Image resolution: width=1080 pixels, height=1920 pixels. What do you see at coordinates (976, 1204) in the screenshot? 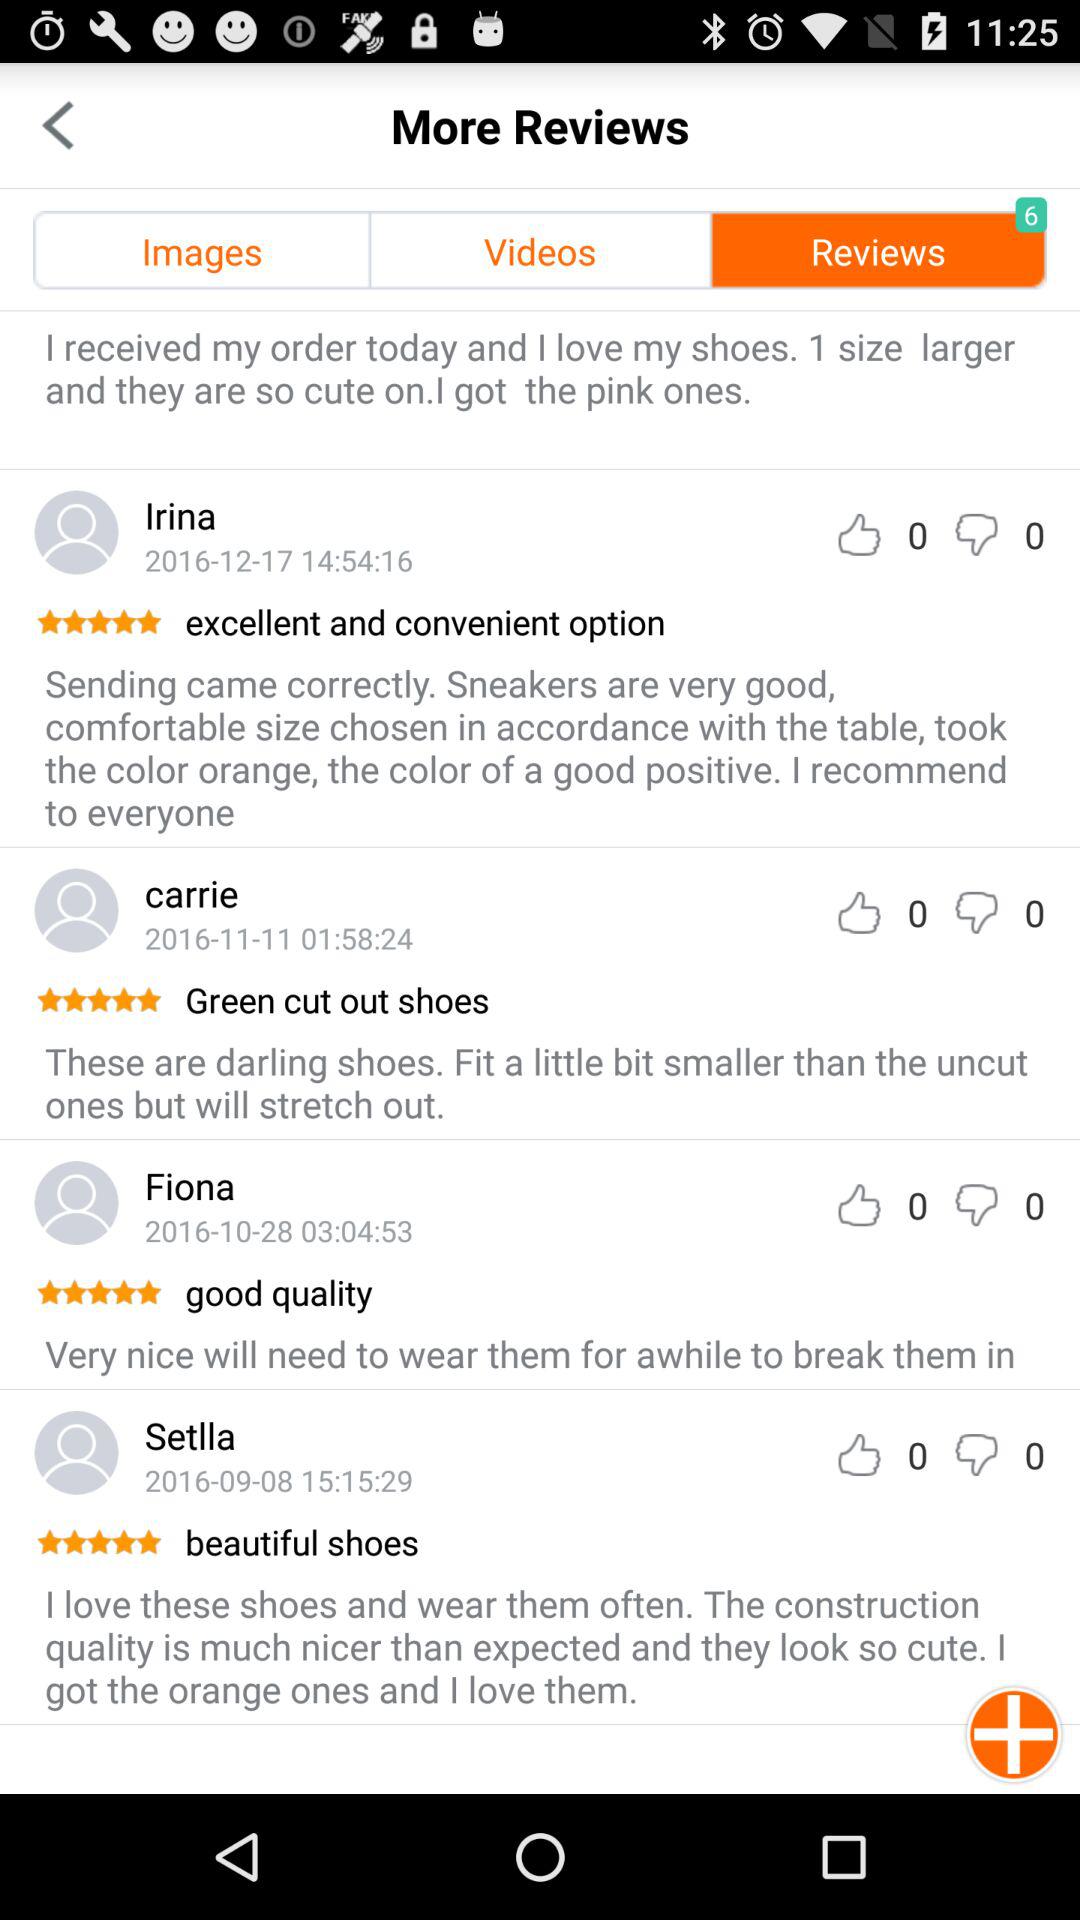
I see `thumbs down` at bounding box center [976, 1204].